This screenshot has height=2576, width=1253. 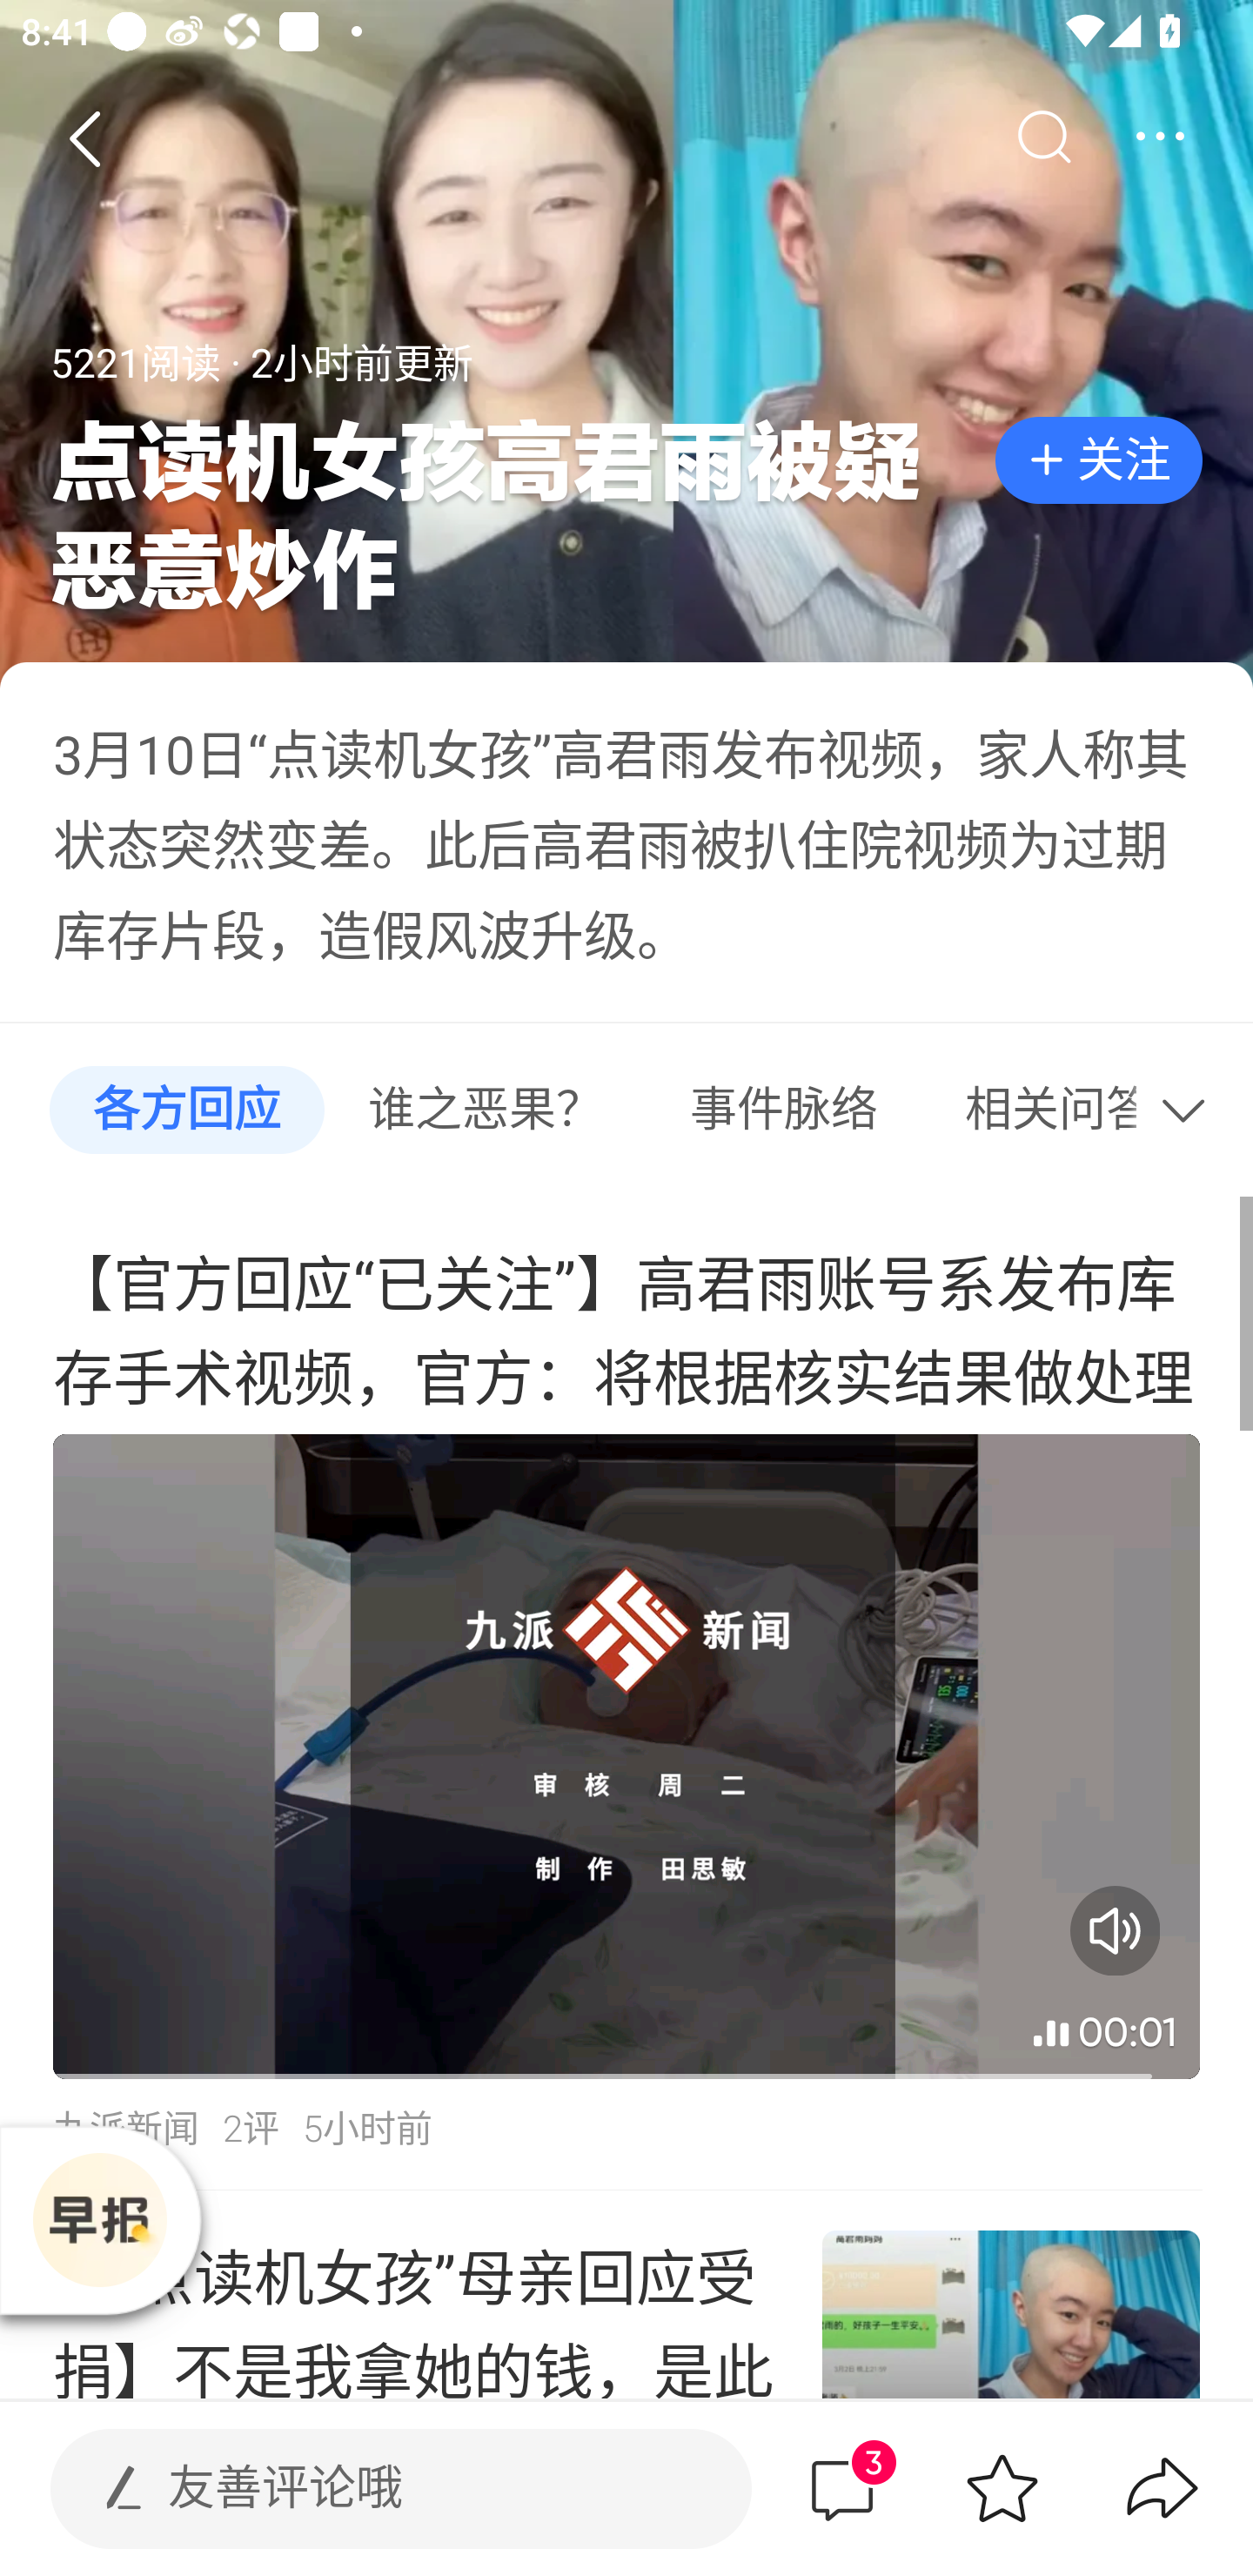 What do you see at coordinates (1032, 1110) in the screenshot?
I see `相关问答` at bounding box center [1032, 1110].